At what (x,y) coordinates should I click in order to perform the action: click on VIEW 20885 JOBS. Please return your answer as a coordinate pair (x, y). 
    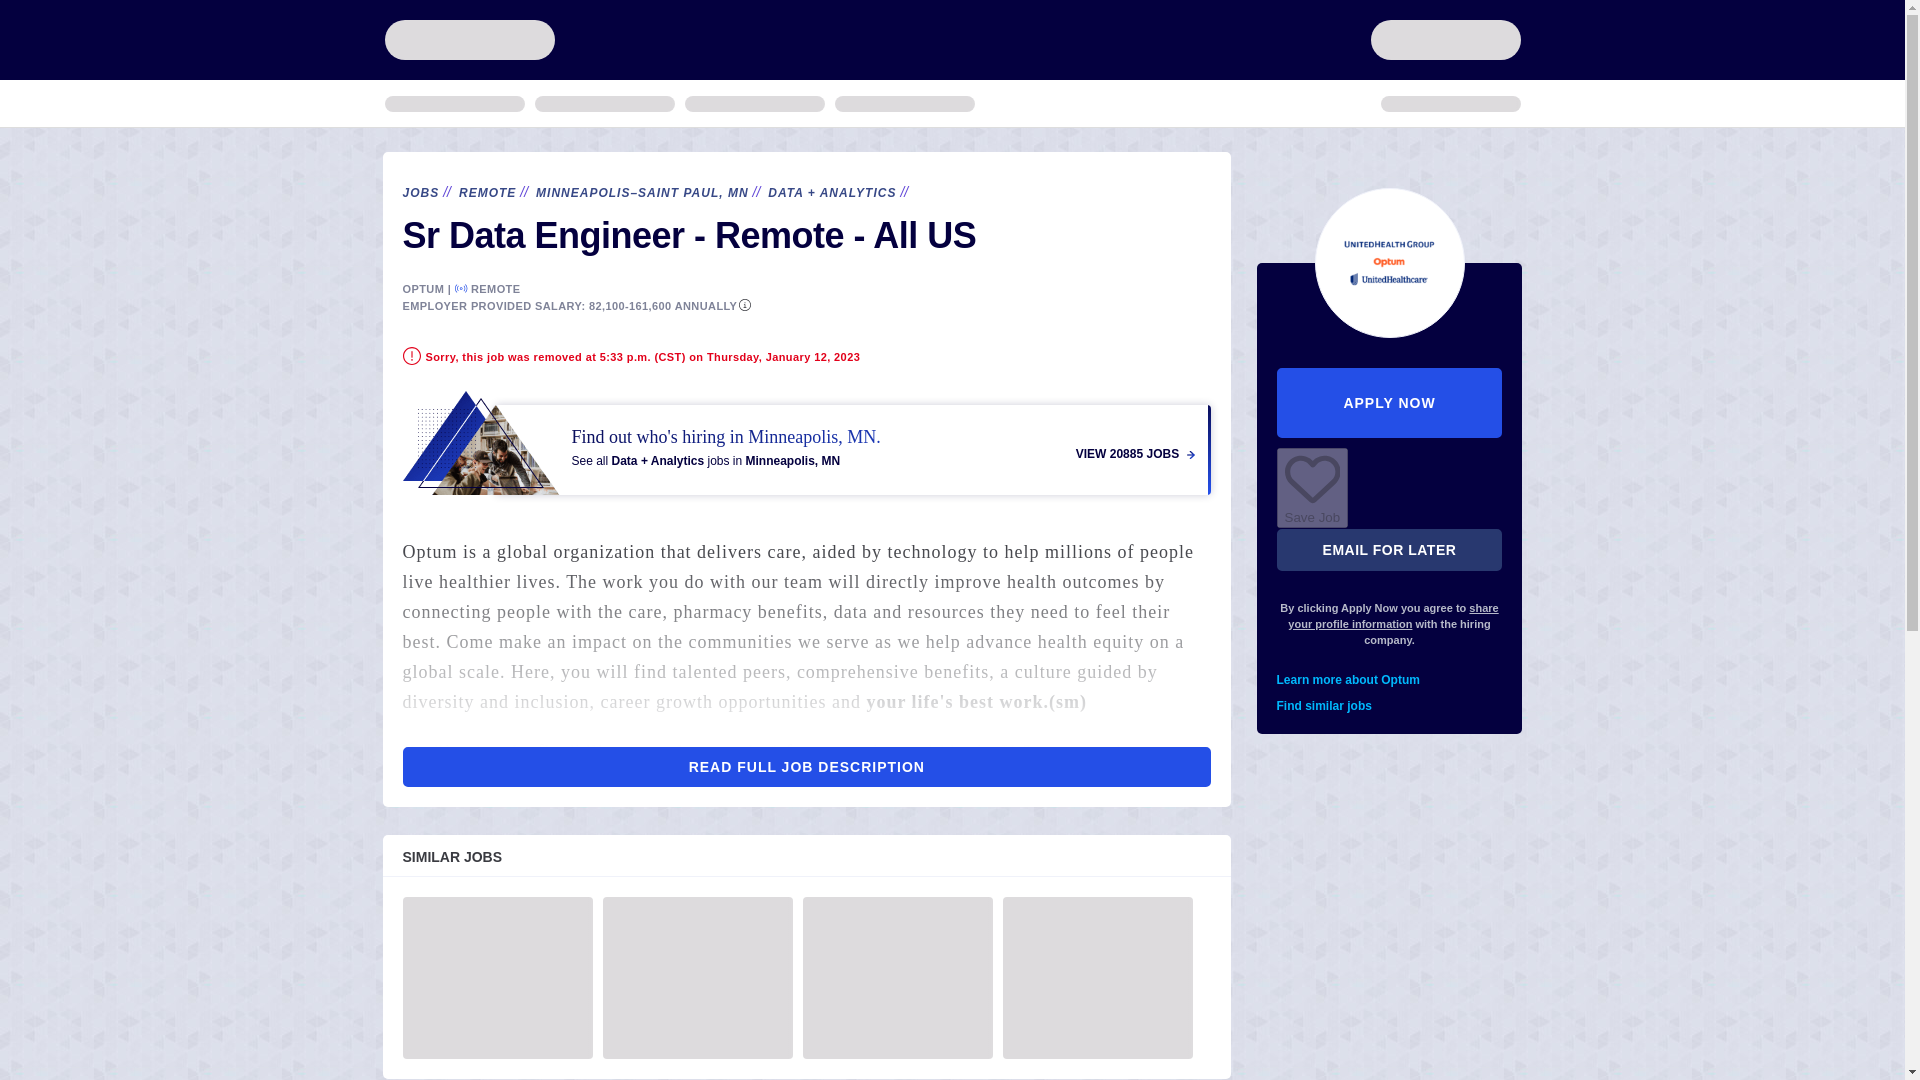
    Looking at the image, I should click on (1134, 454).